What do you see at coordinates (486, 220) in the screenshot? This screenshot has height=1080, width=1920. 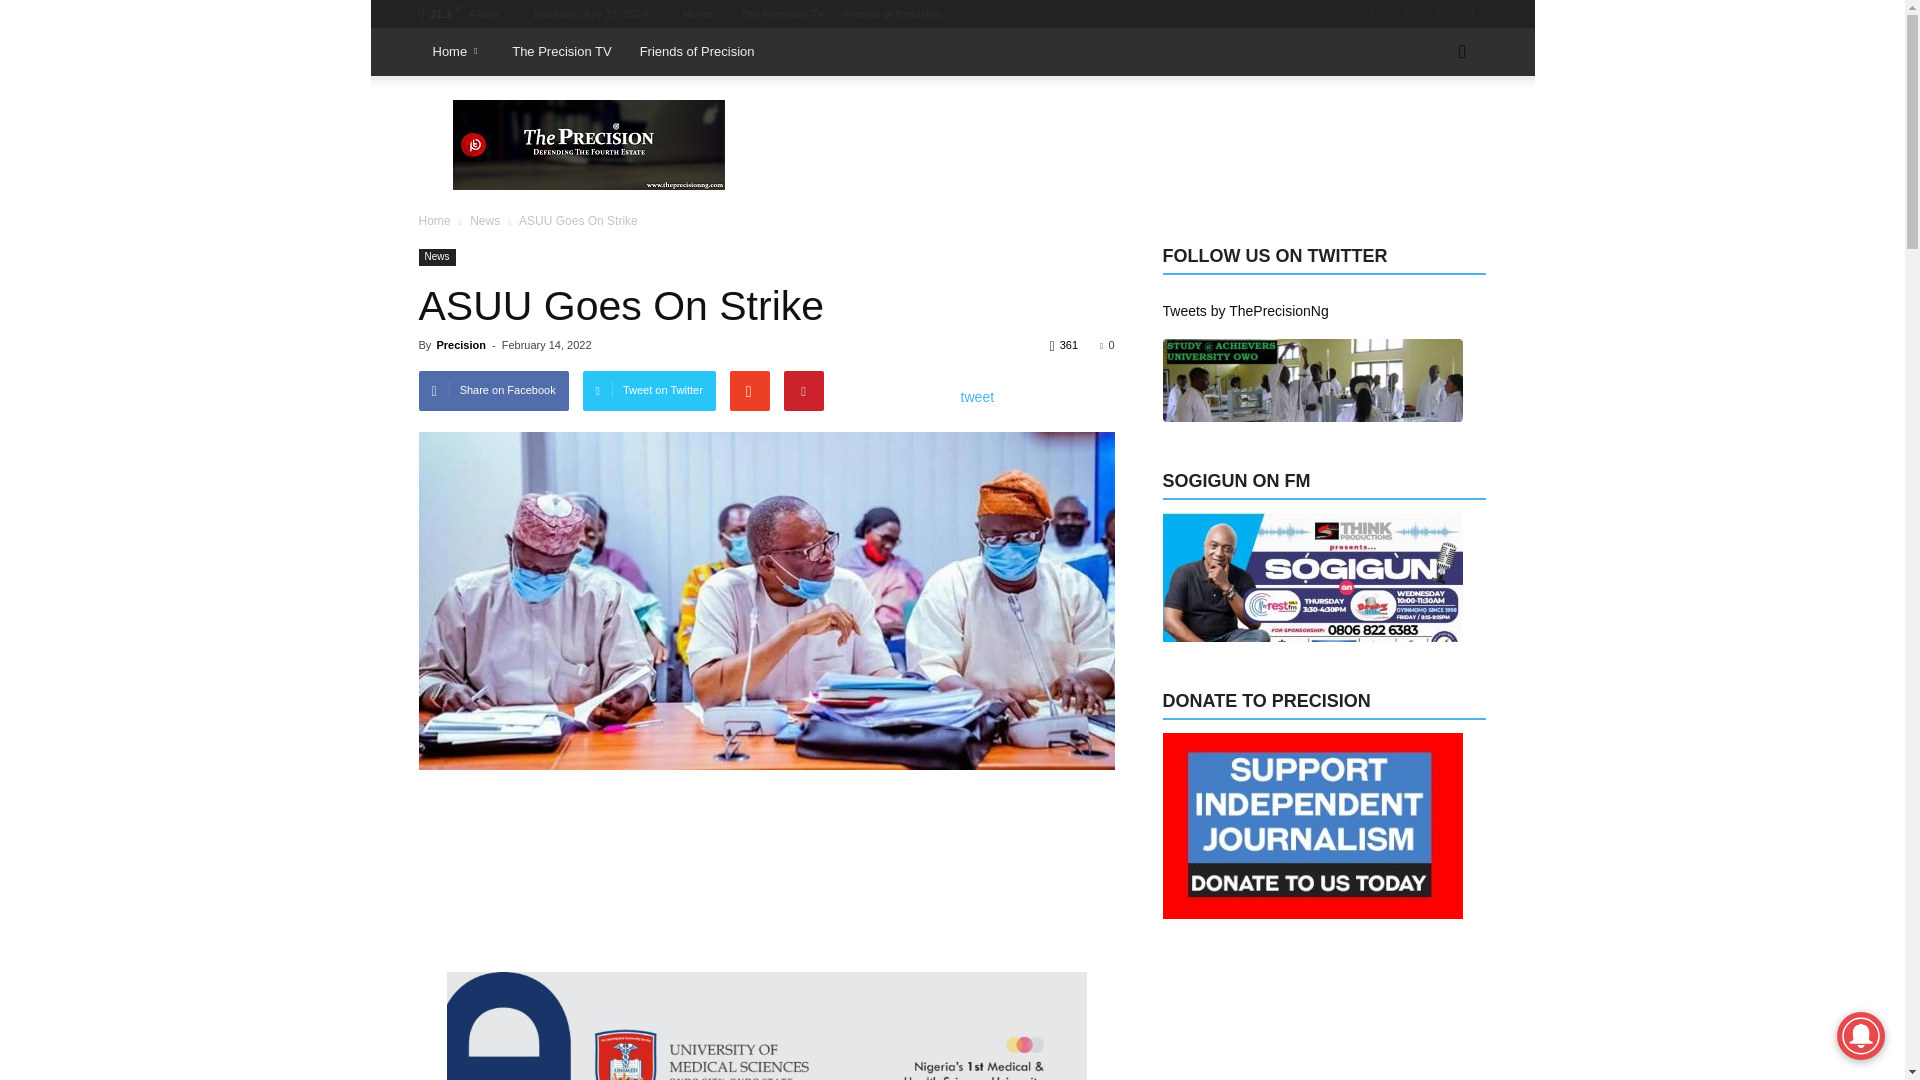 I see `View all posts in News` at bounding box center [486, 220].